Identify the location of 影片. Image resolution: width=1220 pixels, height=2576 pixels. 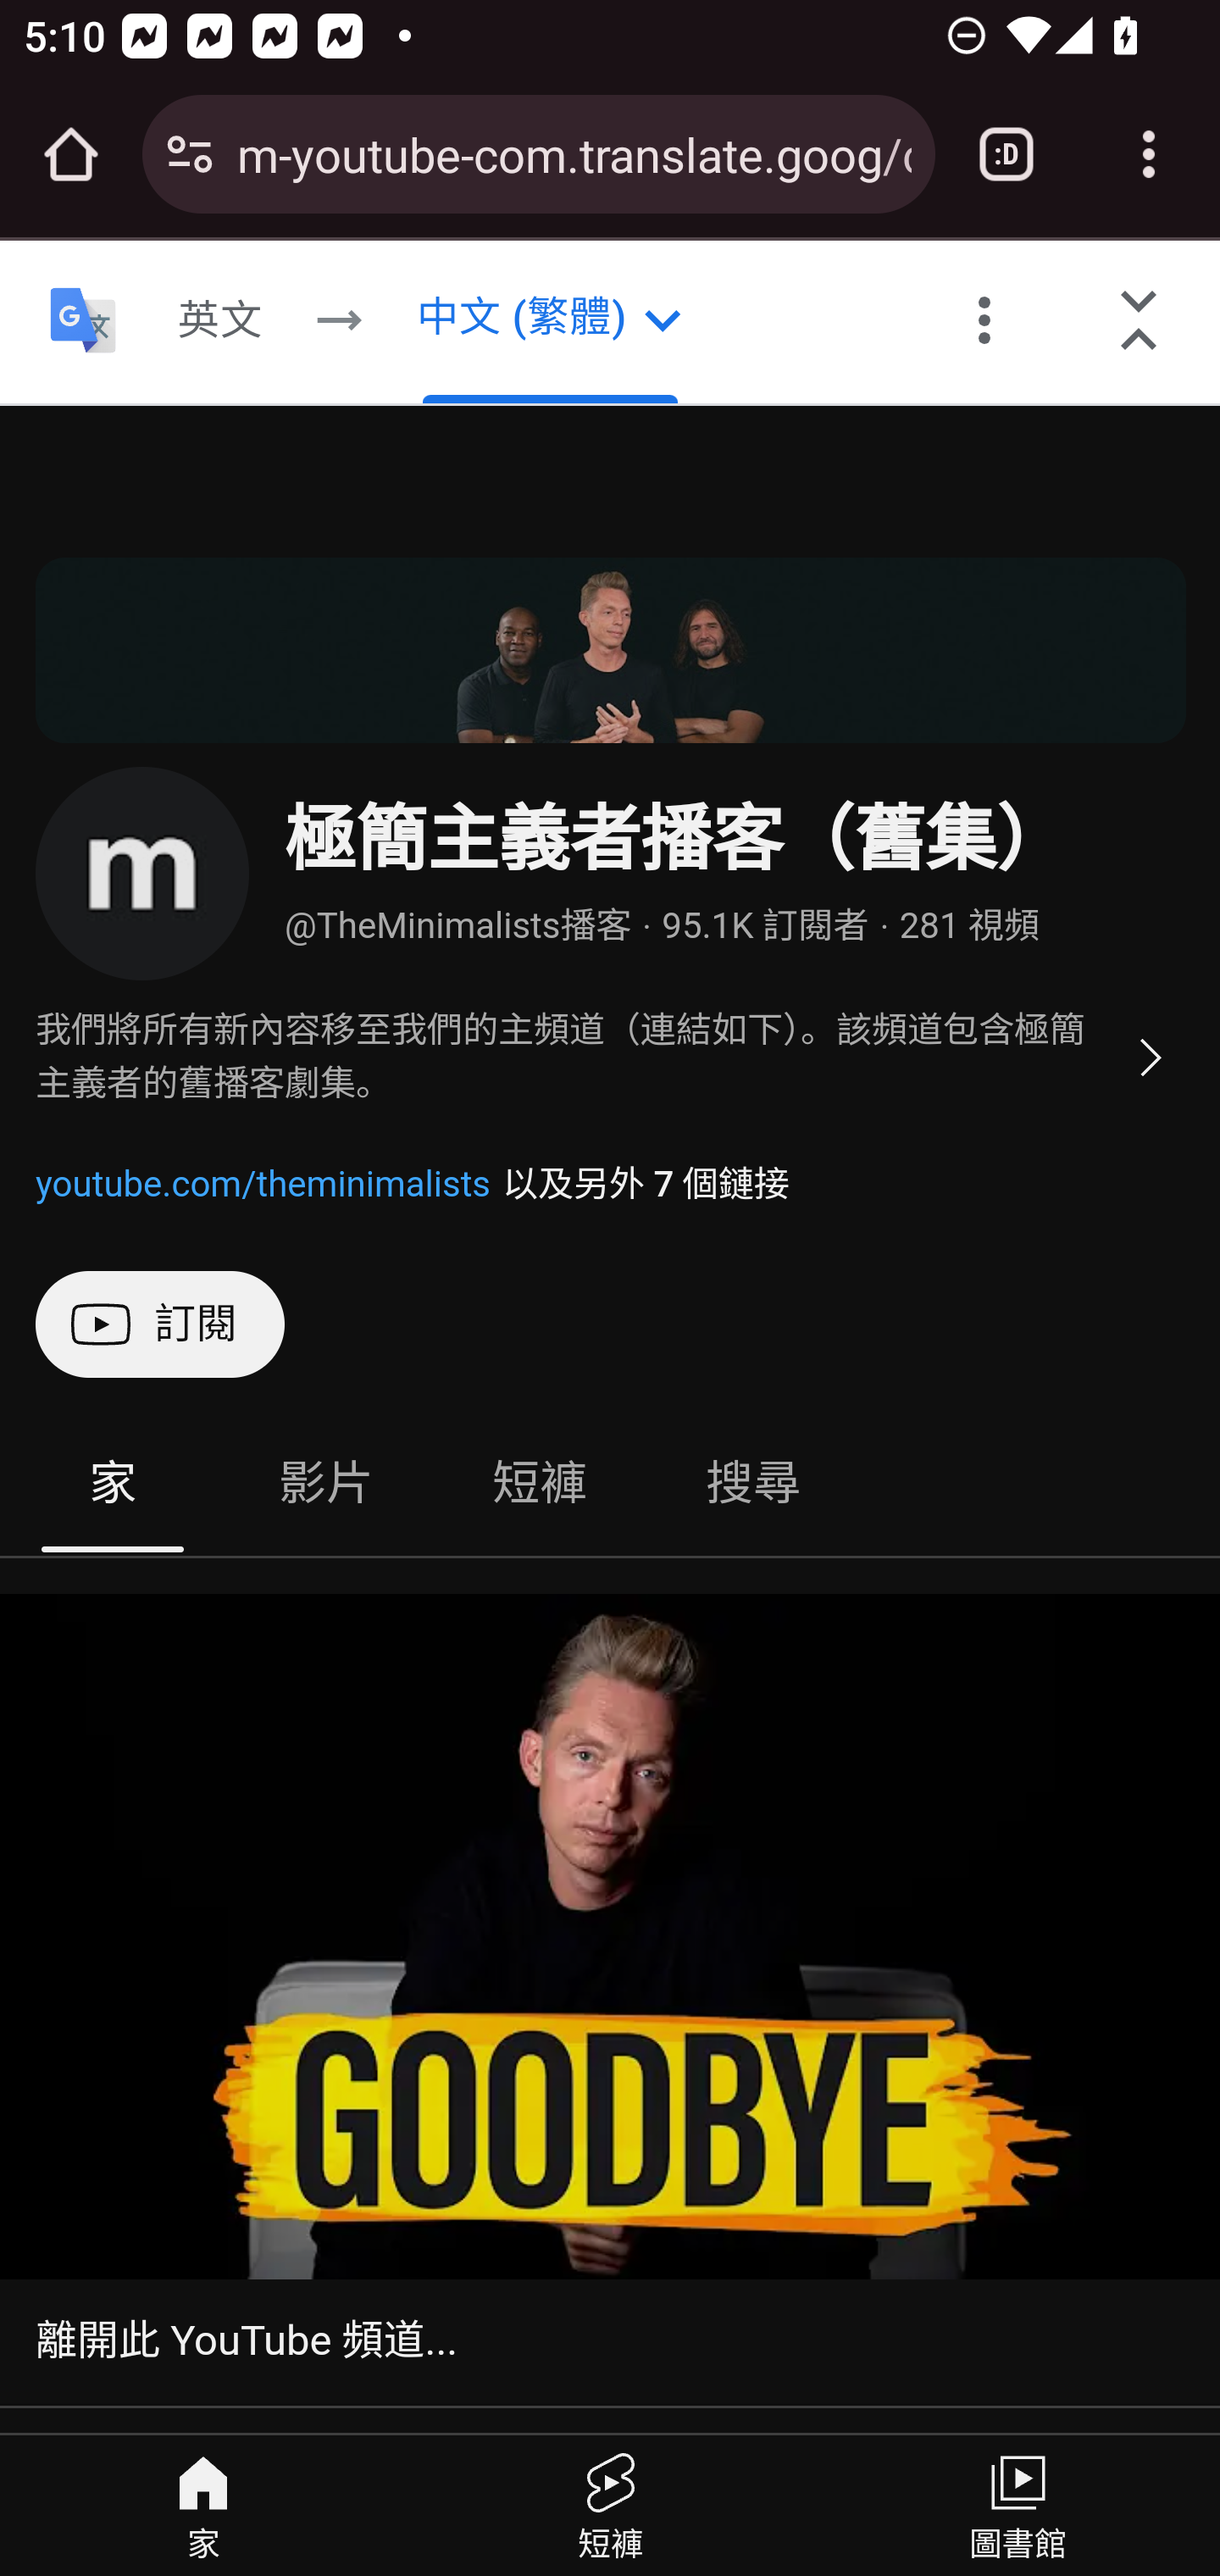
(325, 1483).